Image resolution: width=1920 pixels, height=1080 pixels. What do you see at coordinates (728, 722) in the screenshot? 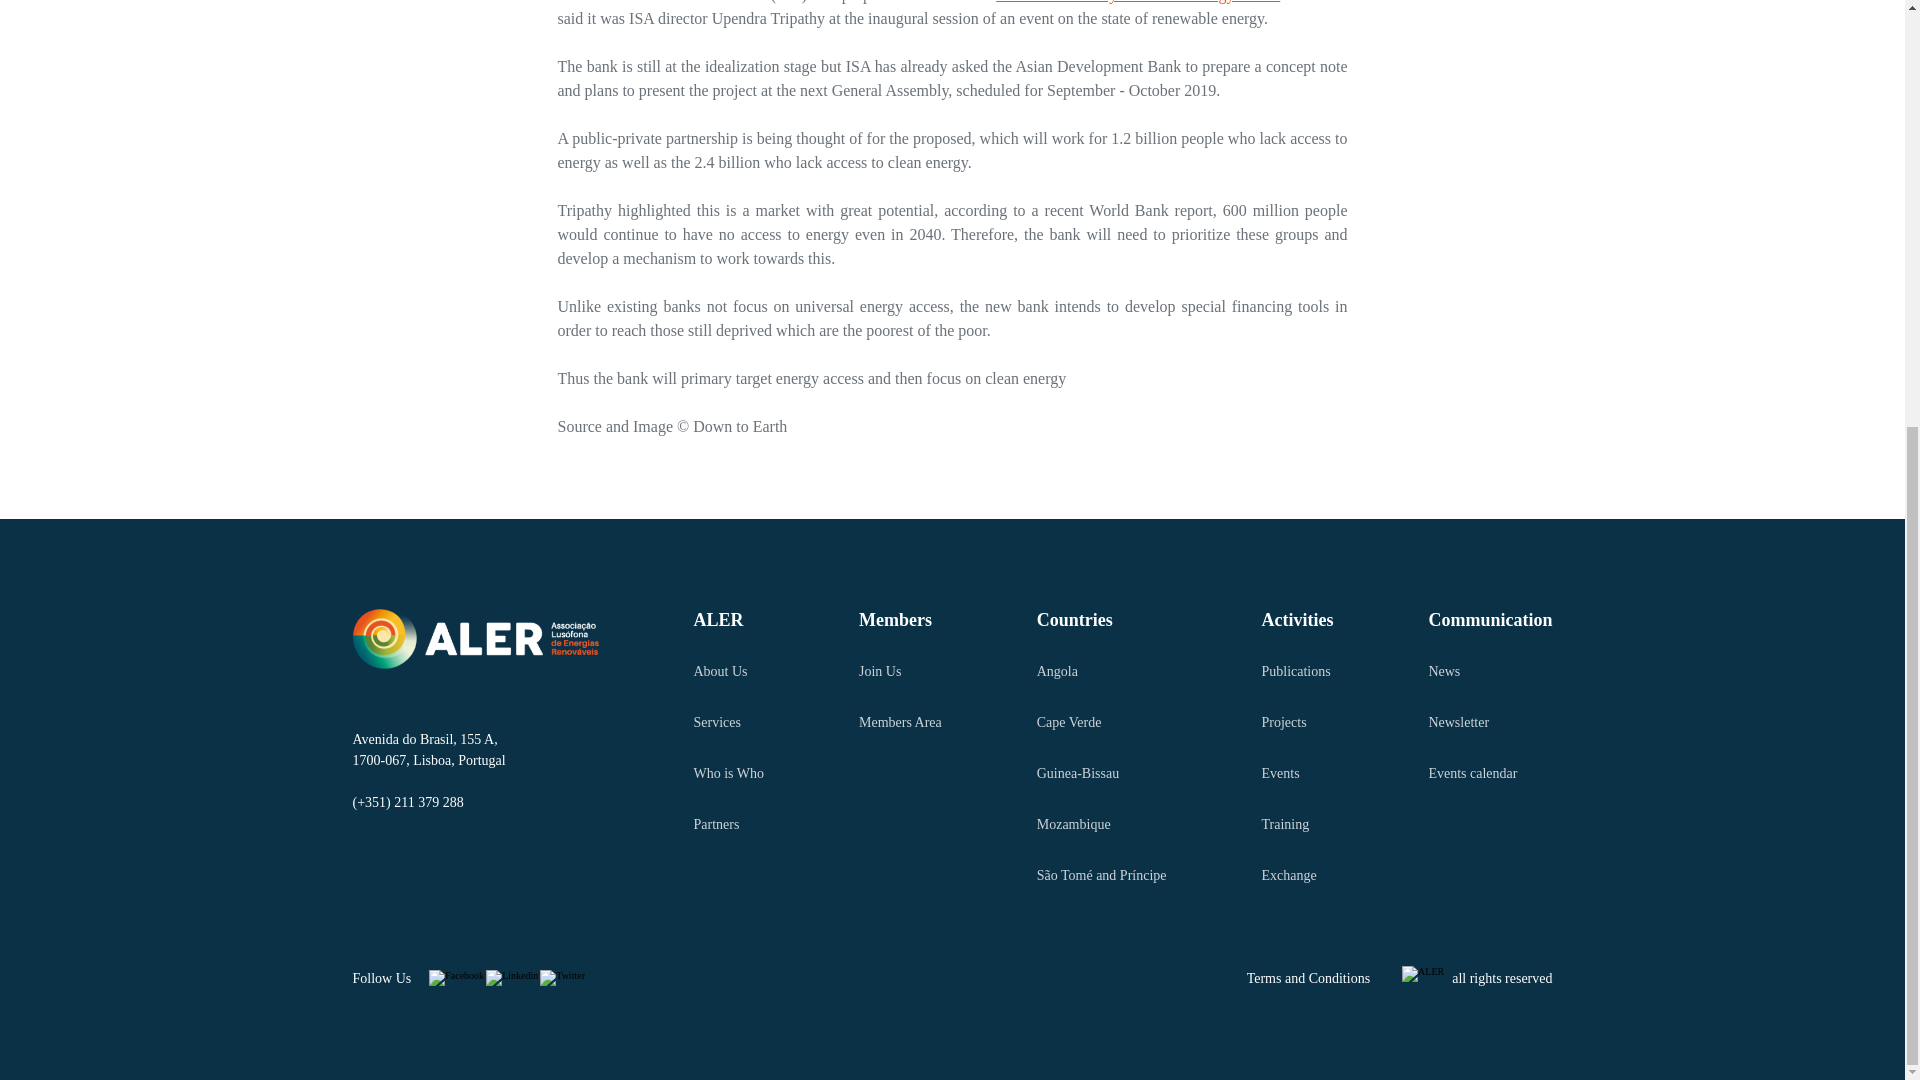
I see `Services` at bounding box center [728, 722].